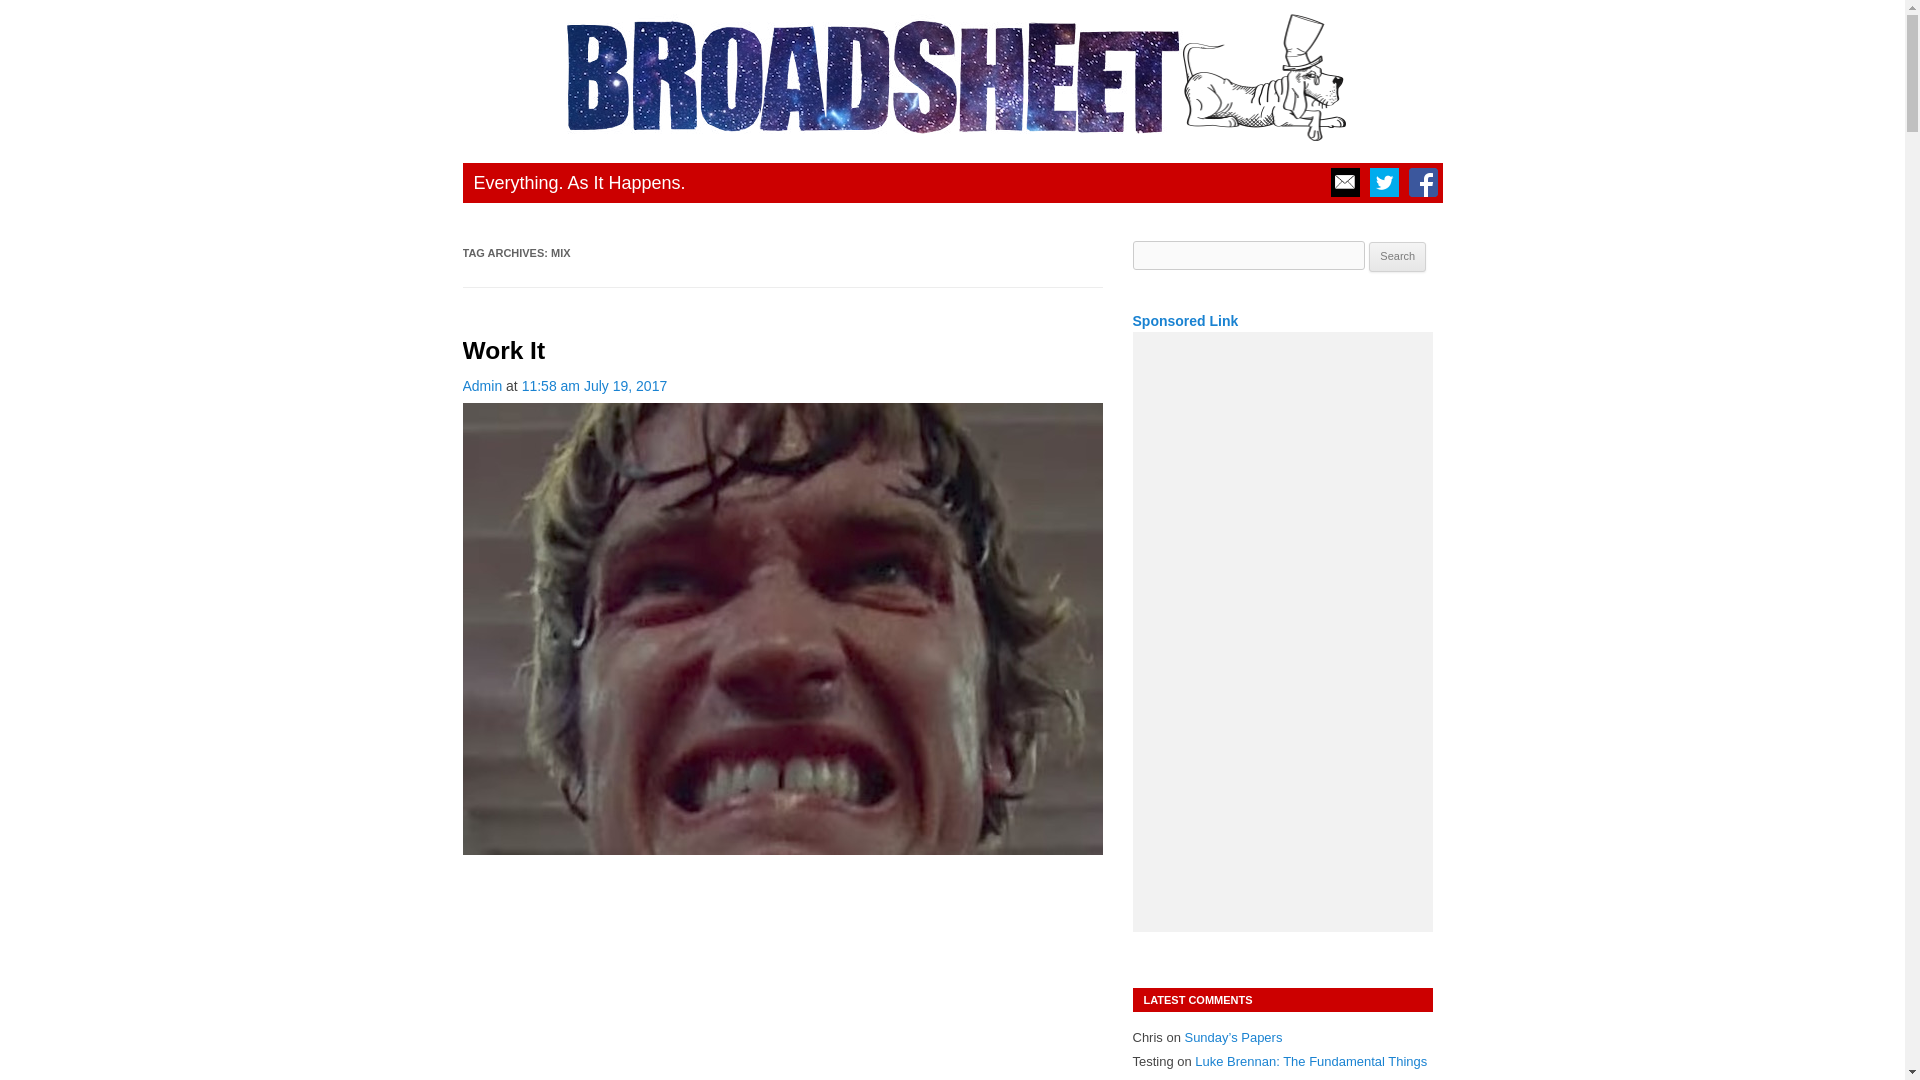  Describe the element at coordinates (482, 386) in the screenshot. I see `Admin` at that location.